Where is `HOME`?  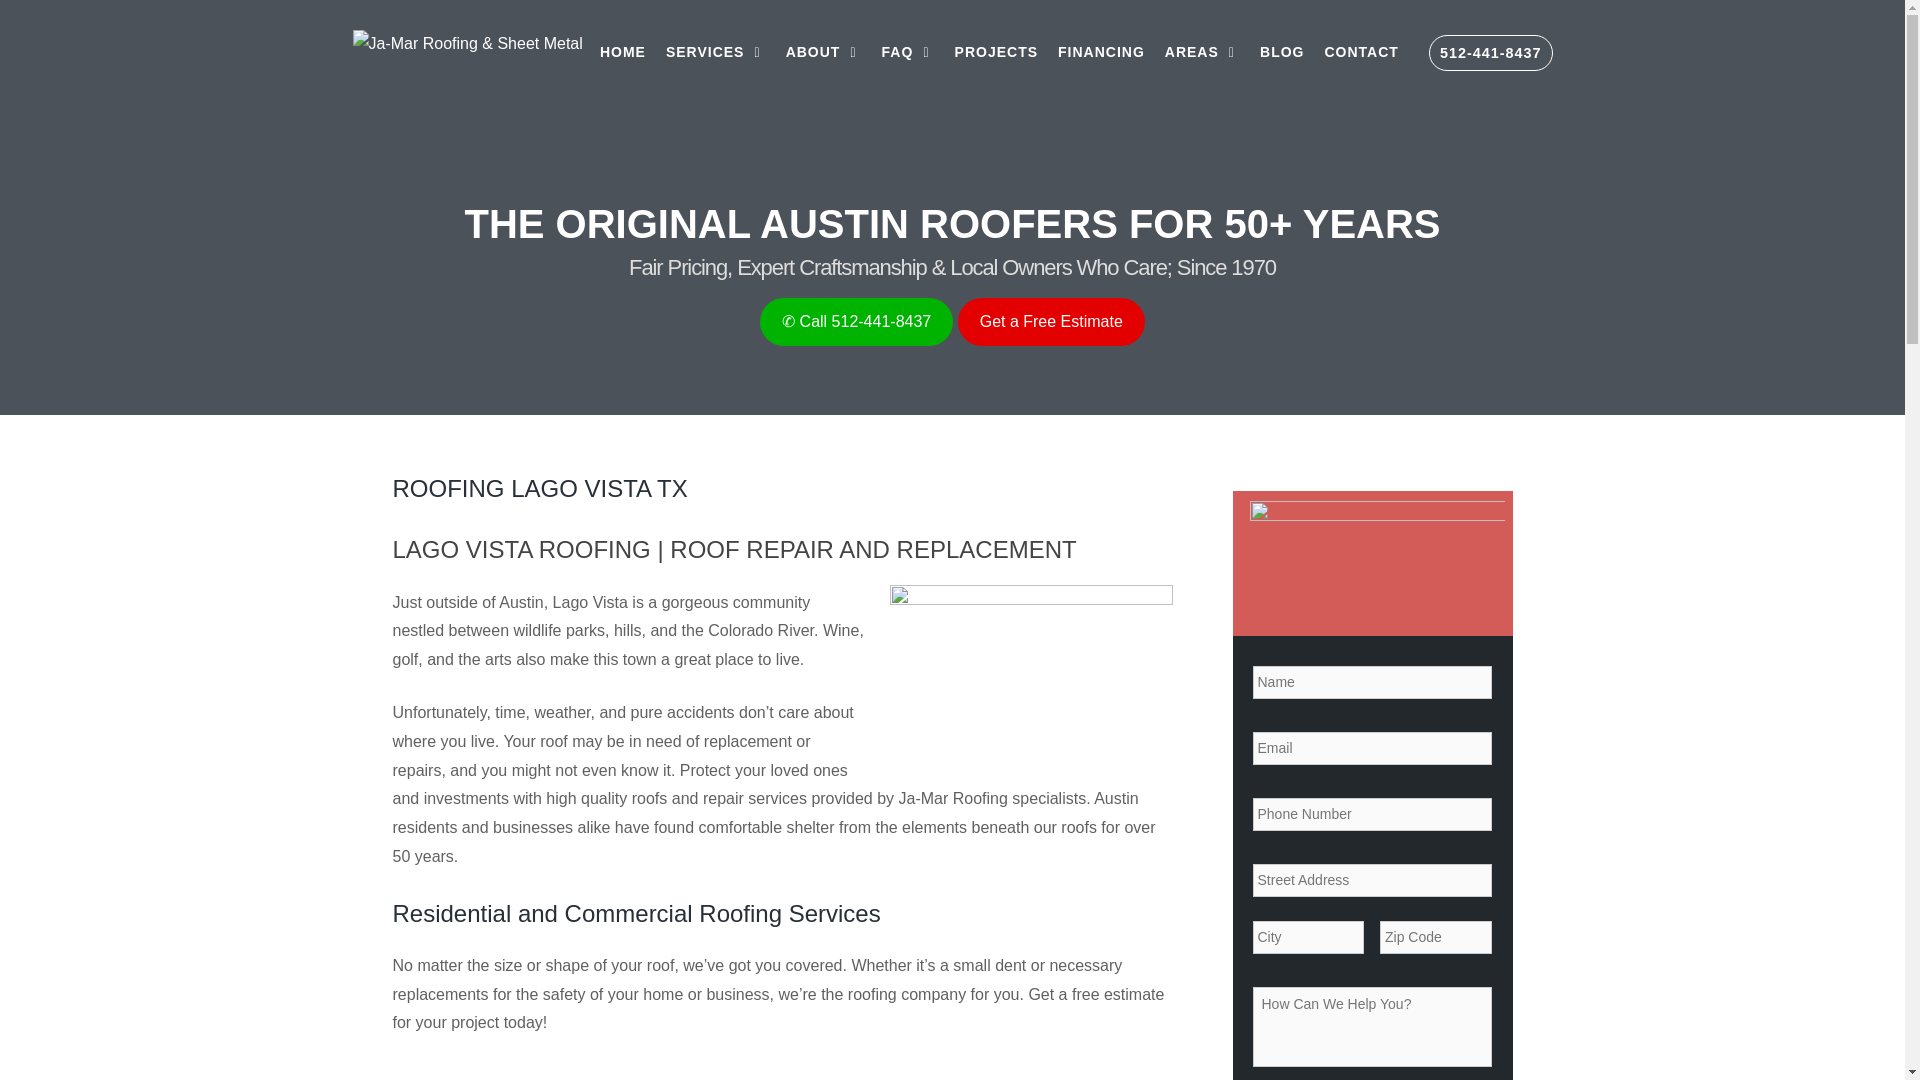 HOME is located at coordinates (622, 52).